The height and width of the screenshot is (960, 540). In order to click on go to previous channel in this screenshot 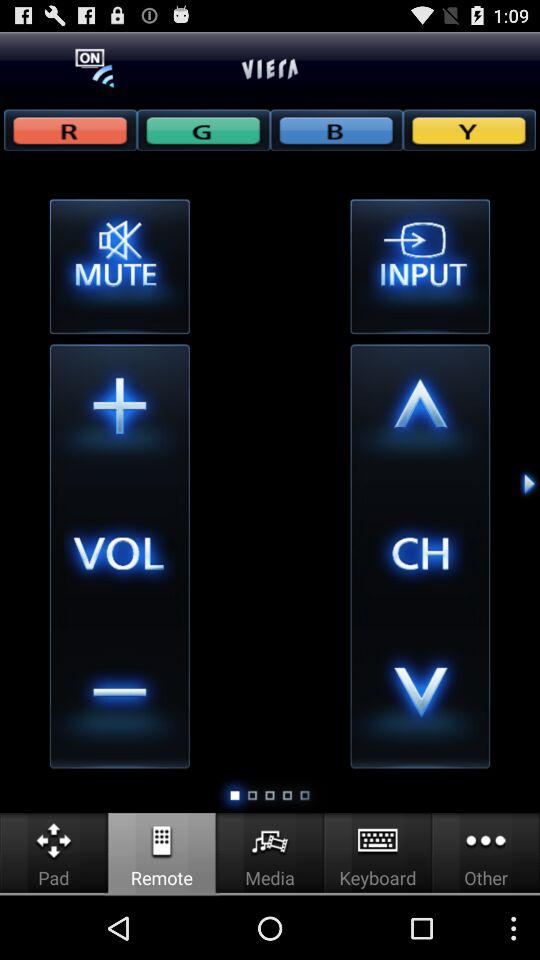, I will do `click(420, 698)`.